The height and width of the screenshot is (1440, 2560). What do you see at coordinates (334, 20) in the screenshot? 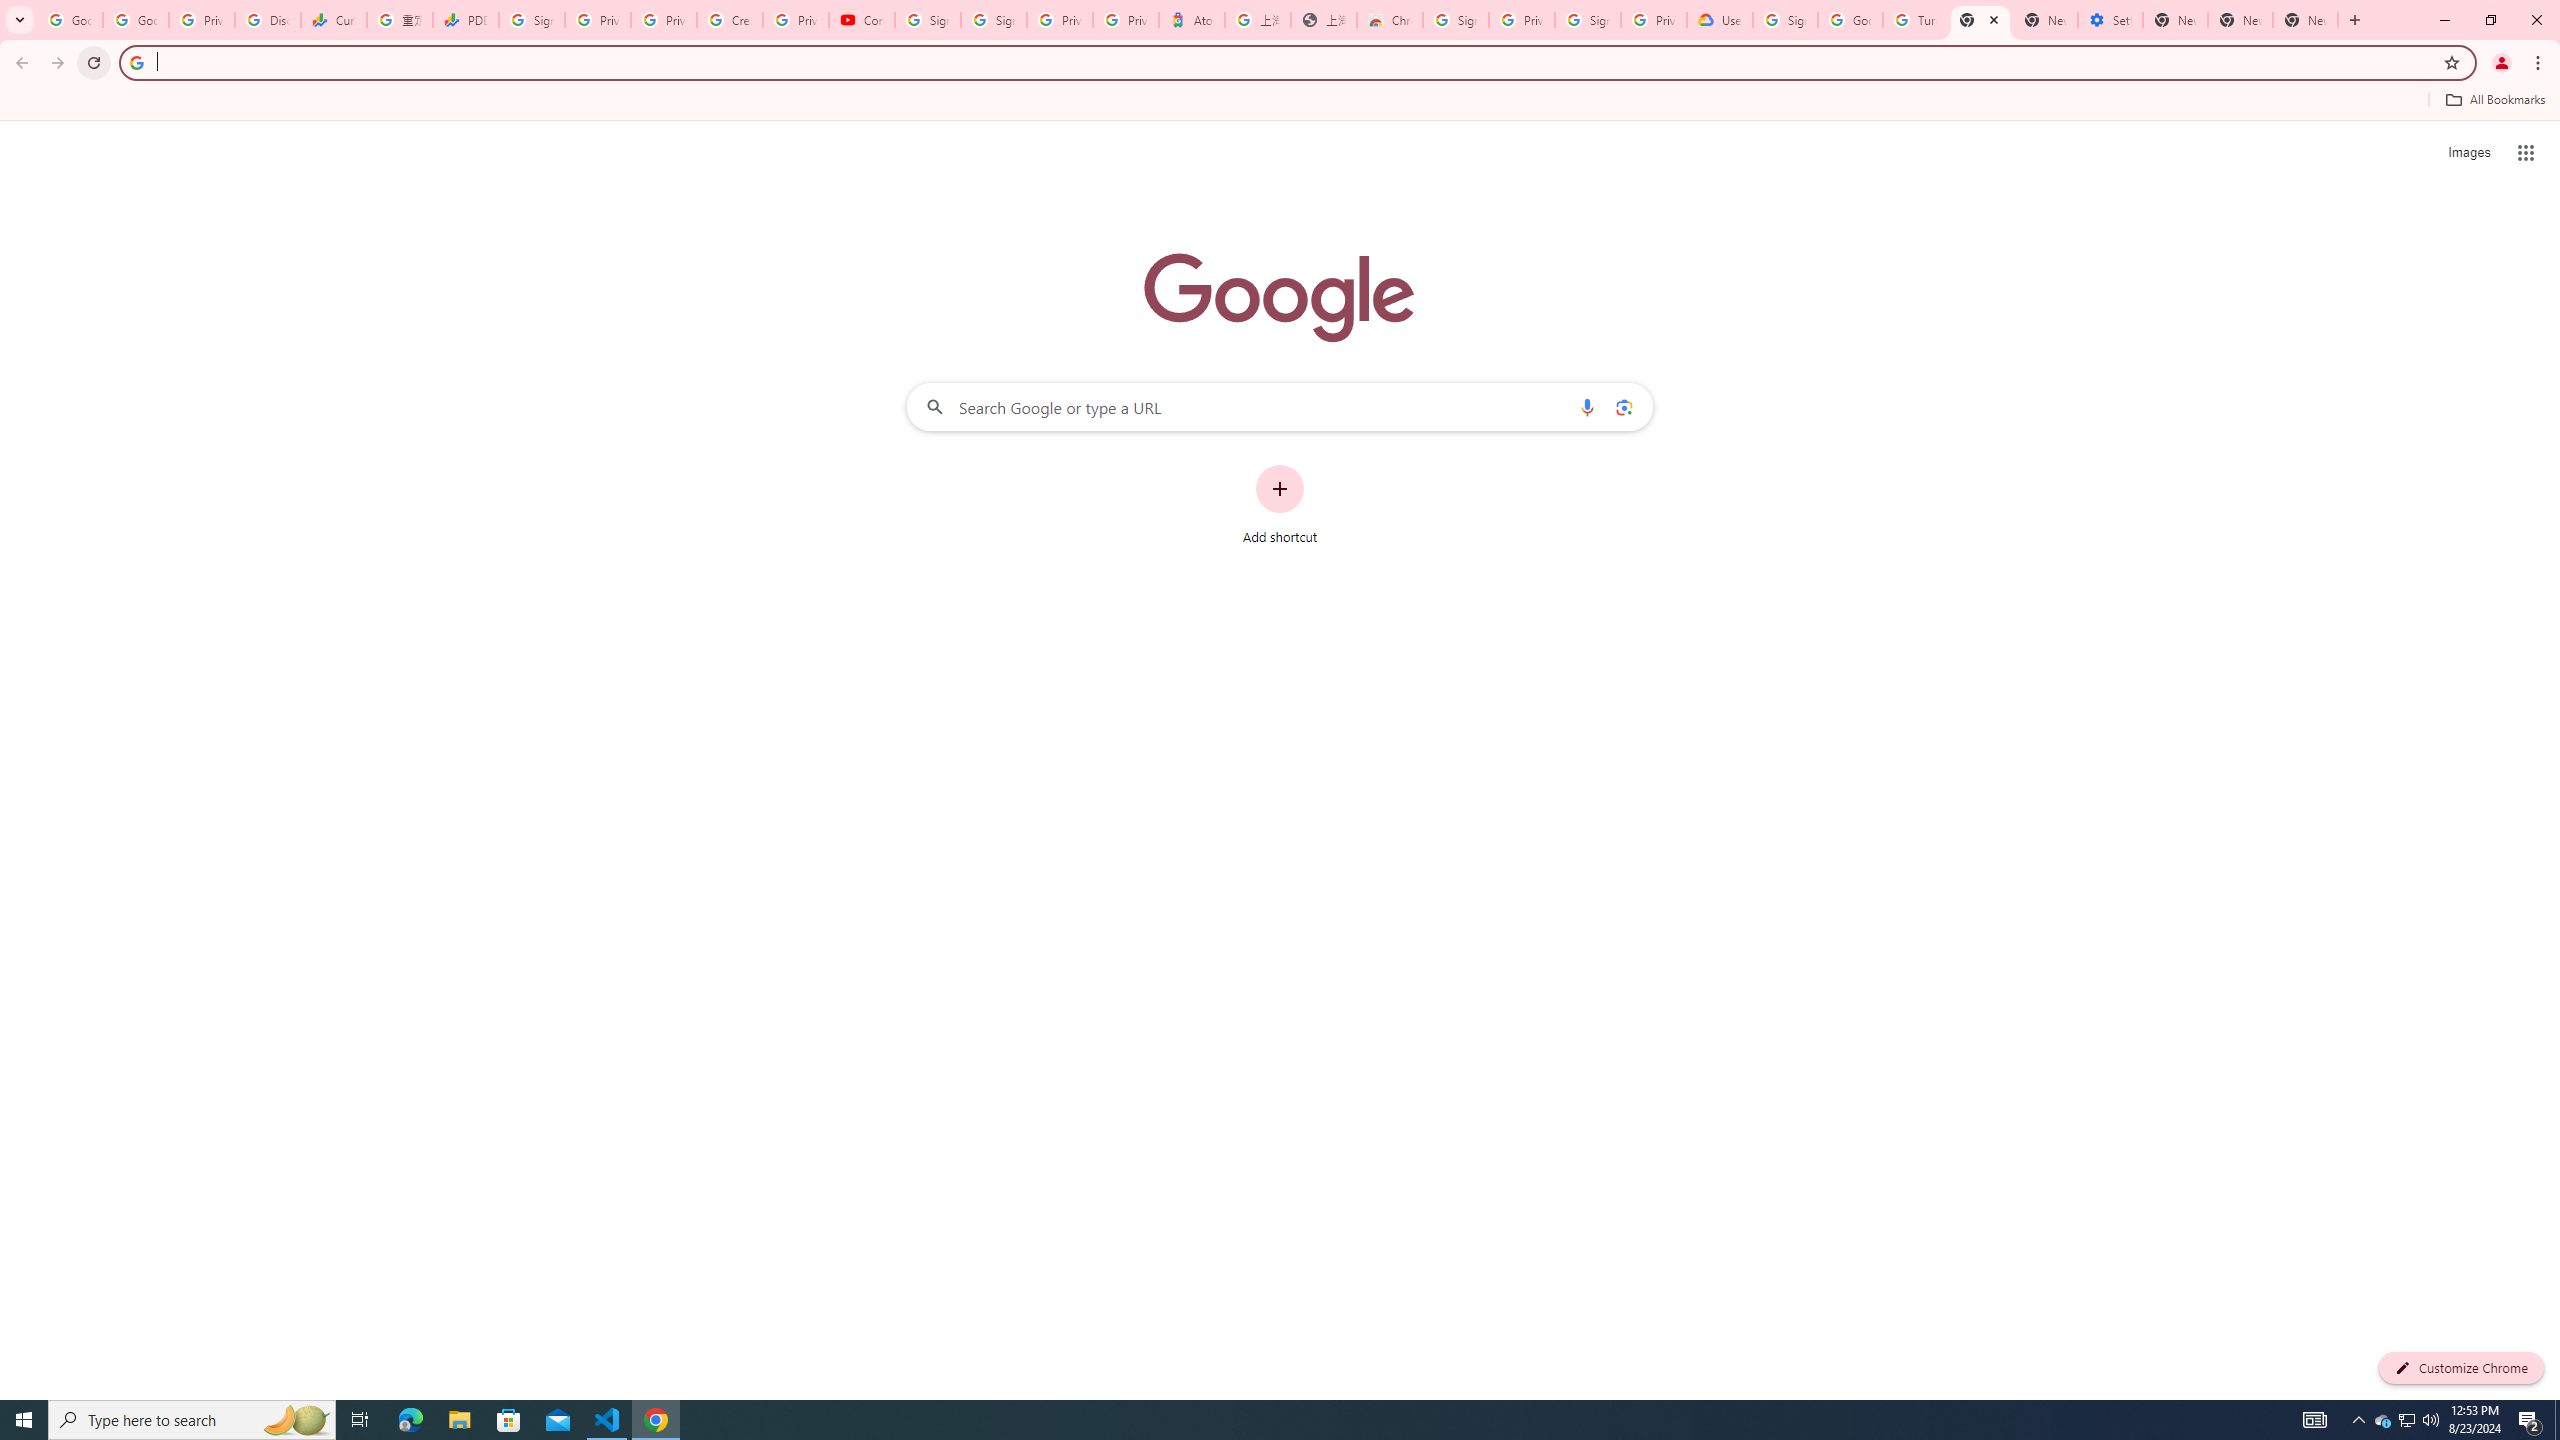
I see `Currencies - Google Finance` at bounding box center [334, 20].